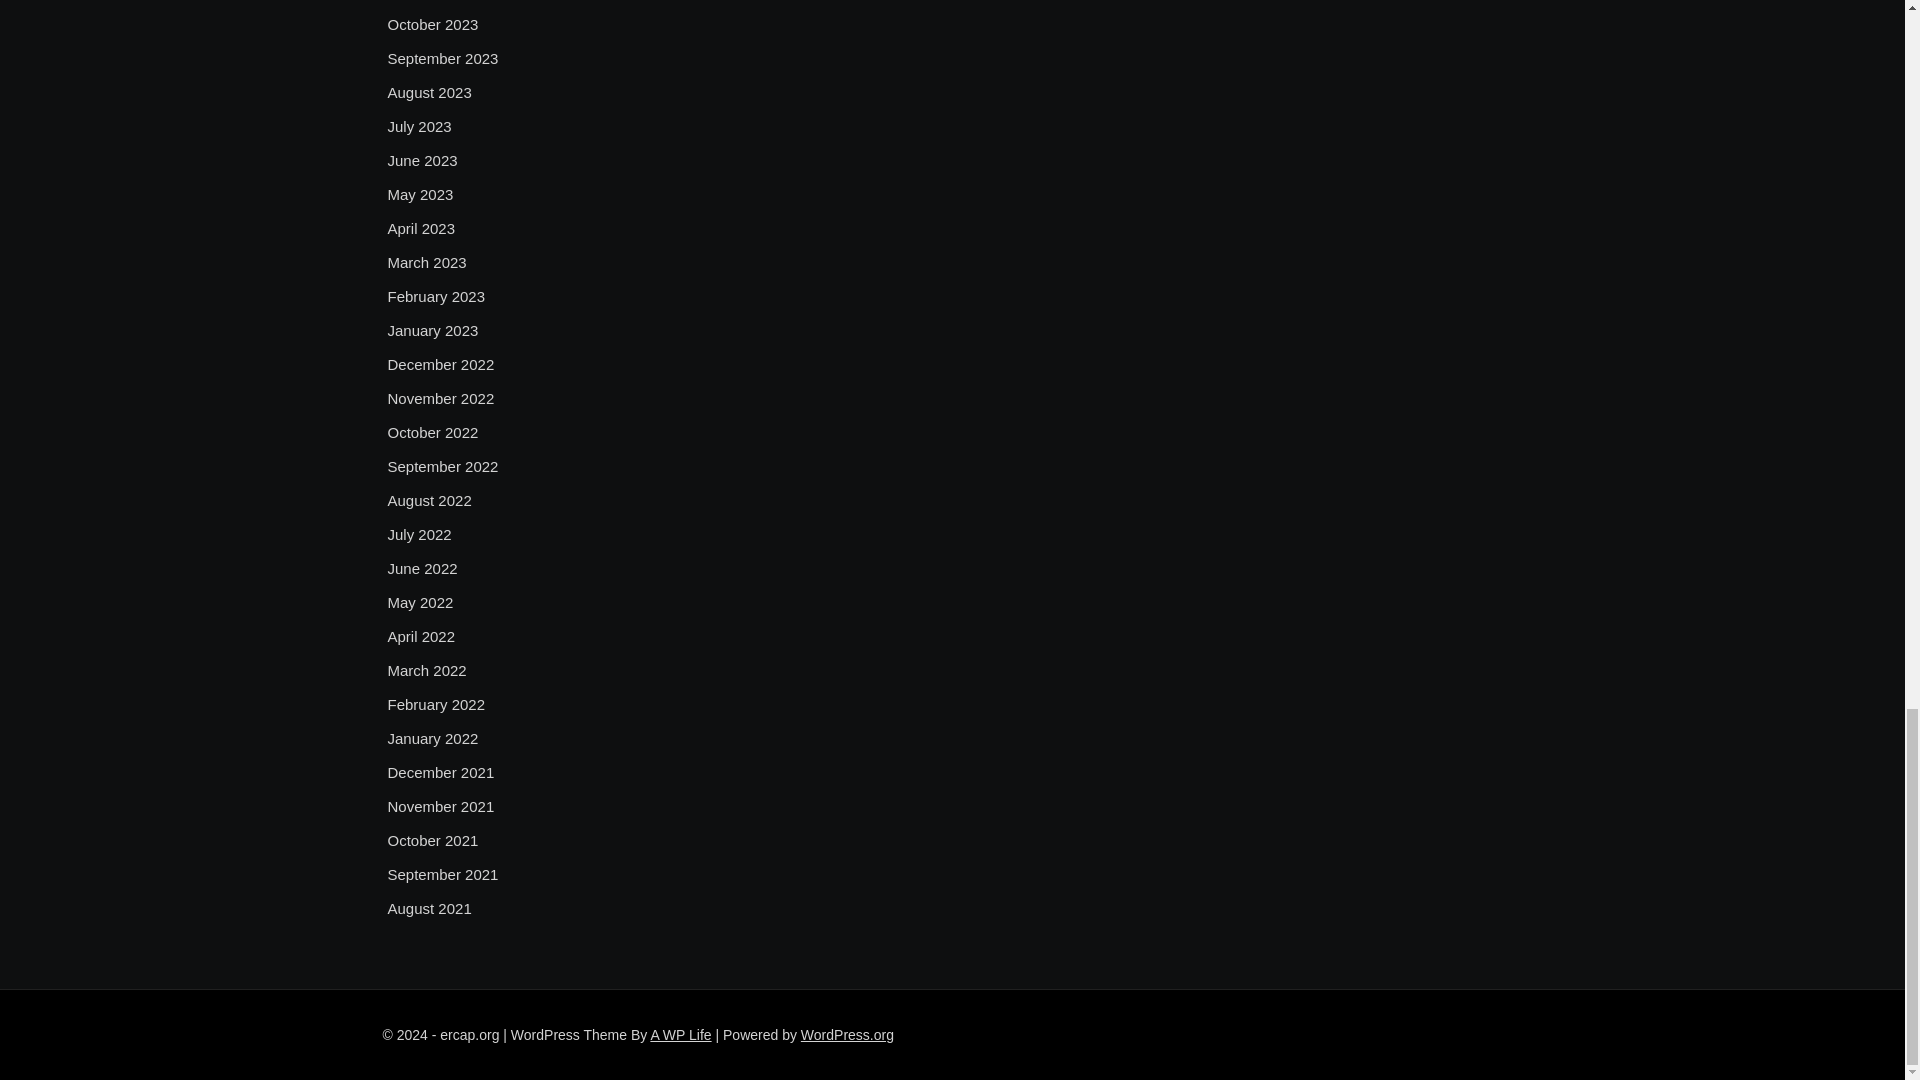 This screenshot has width=1920, height=1080. What do you see at coordinates (426, 262) in the screenshot?
I see `March 2023` at bounding box center [426, 262].